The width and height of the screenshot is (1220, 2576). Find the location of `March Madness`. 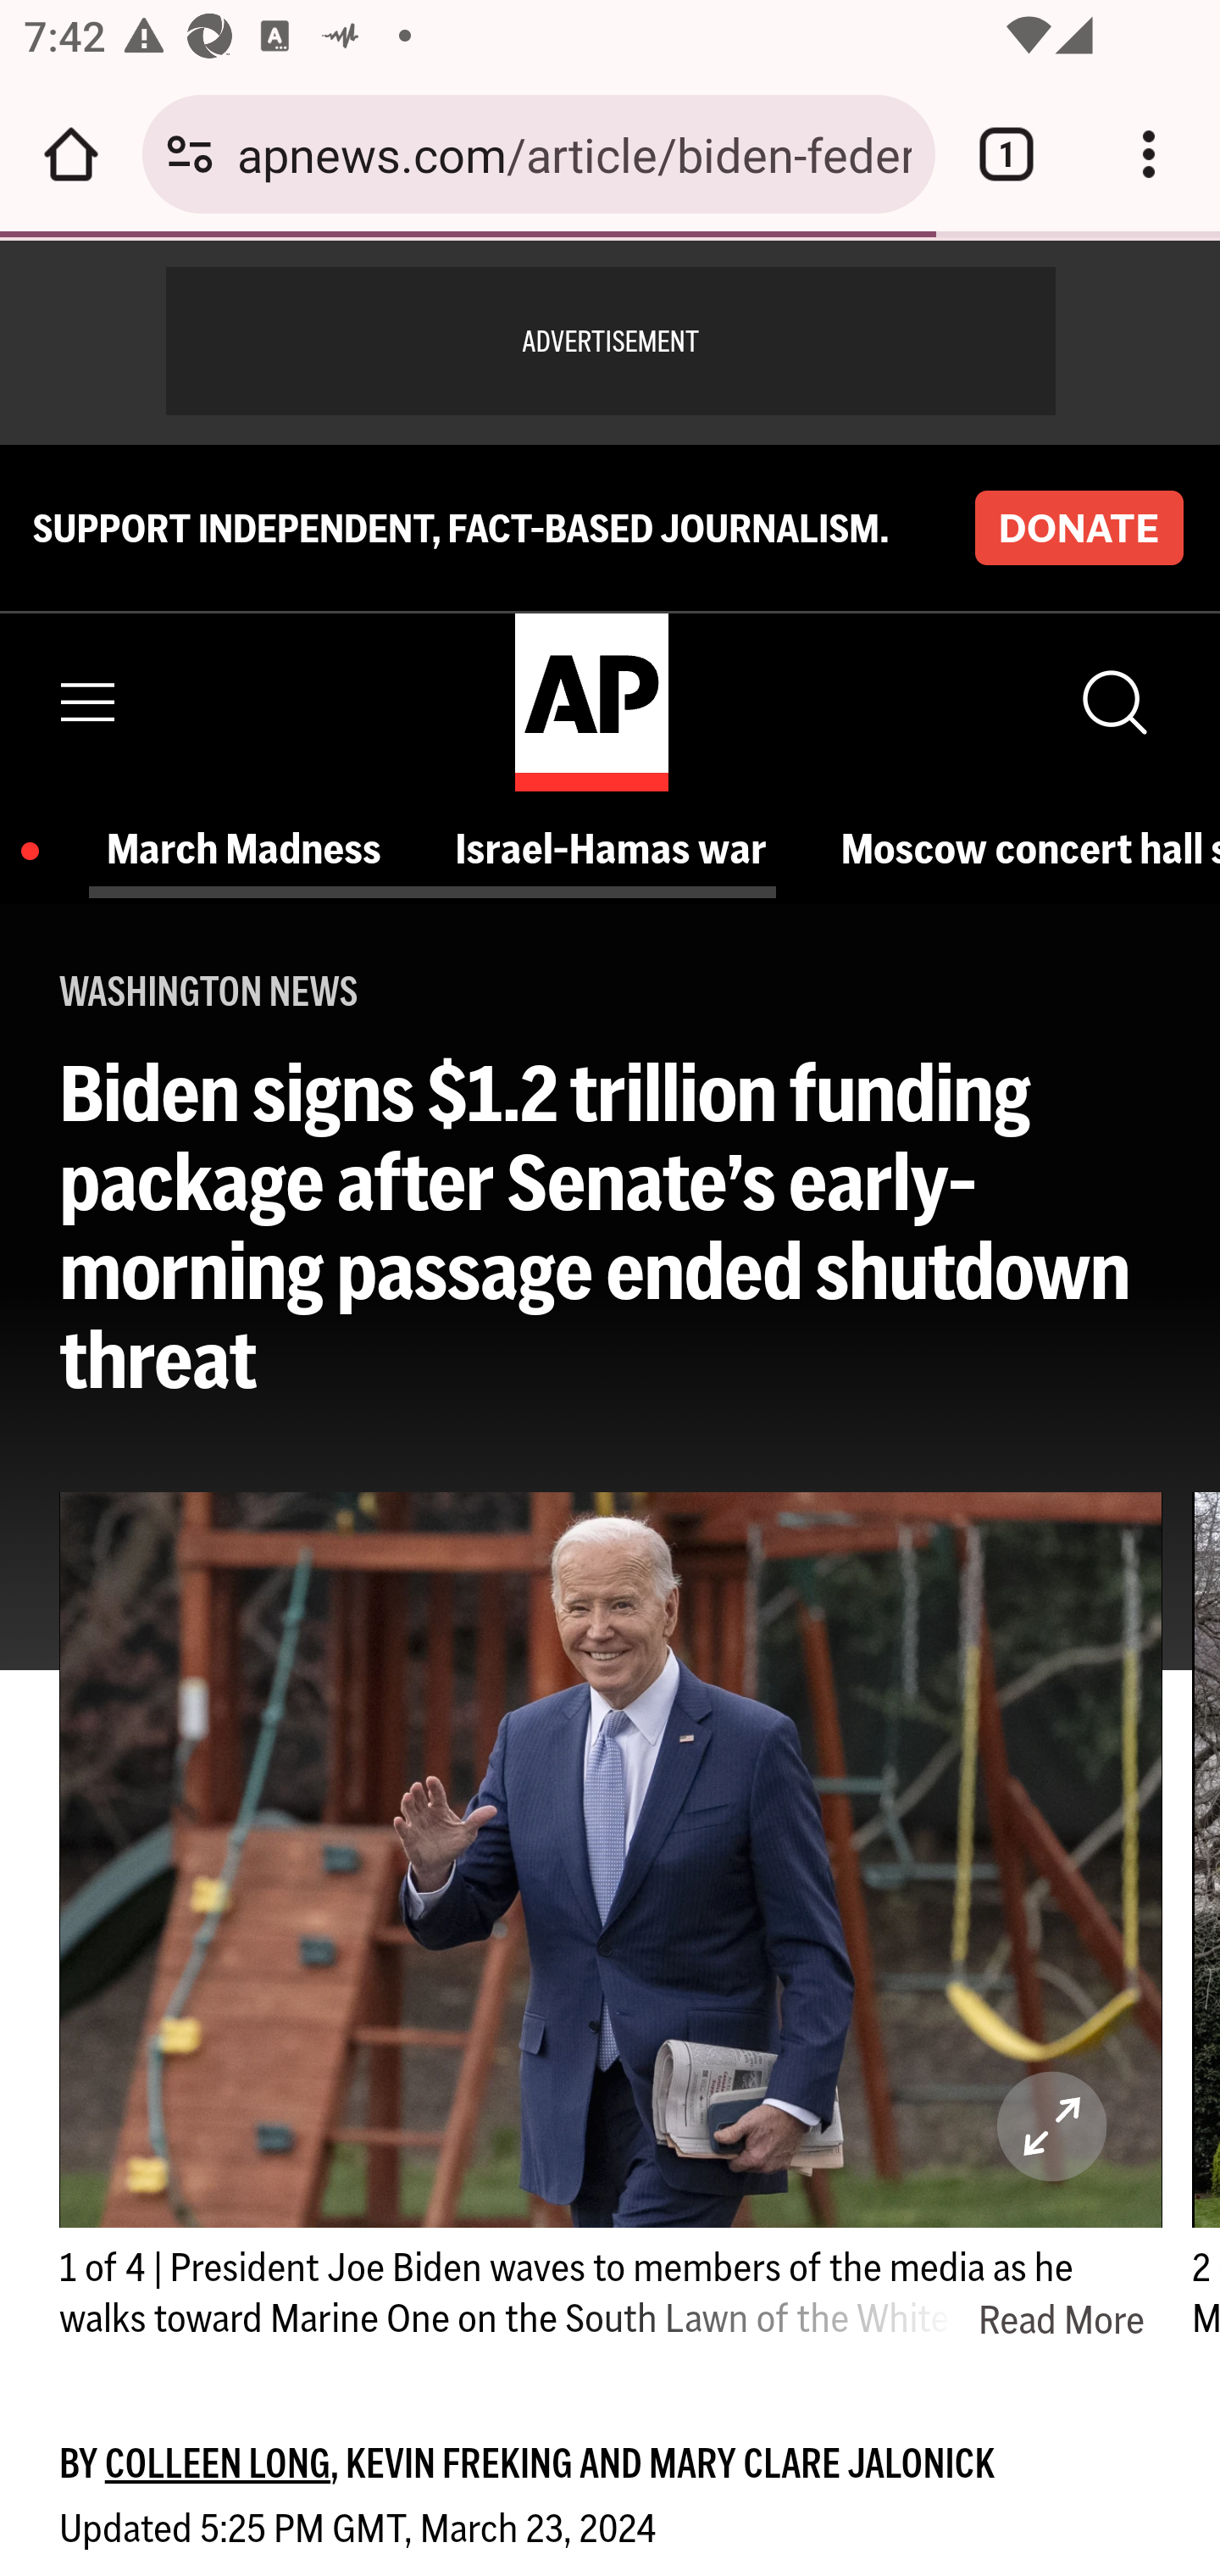

March Madness is located at coordinates (252, 848).